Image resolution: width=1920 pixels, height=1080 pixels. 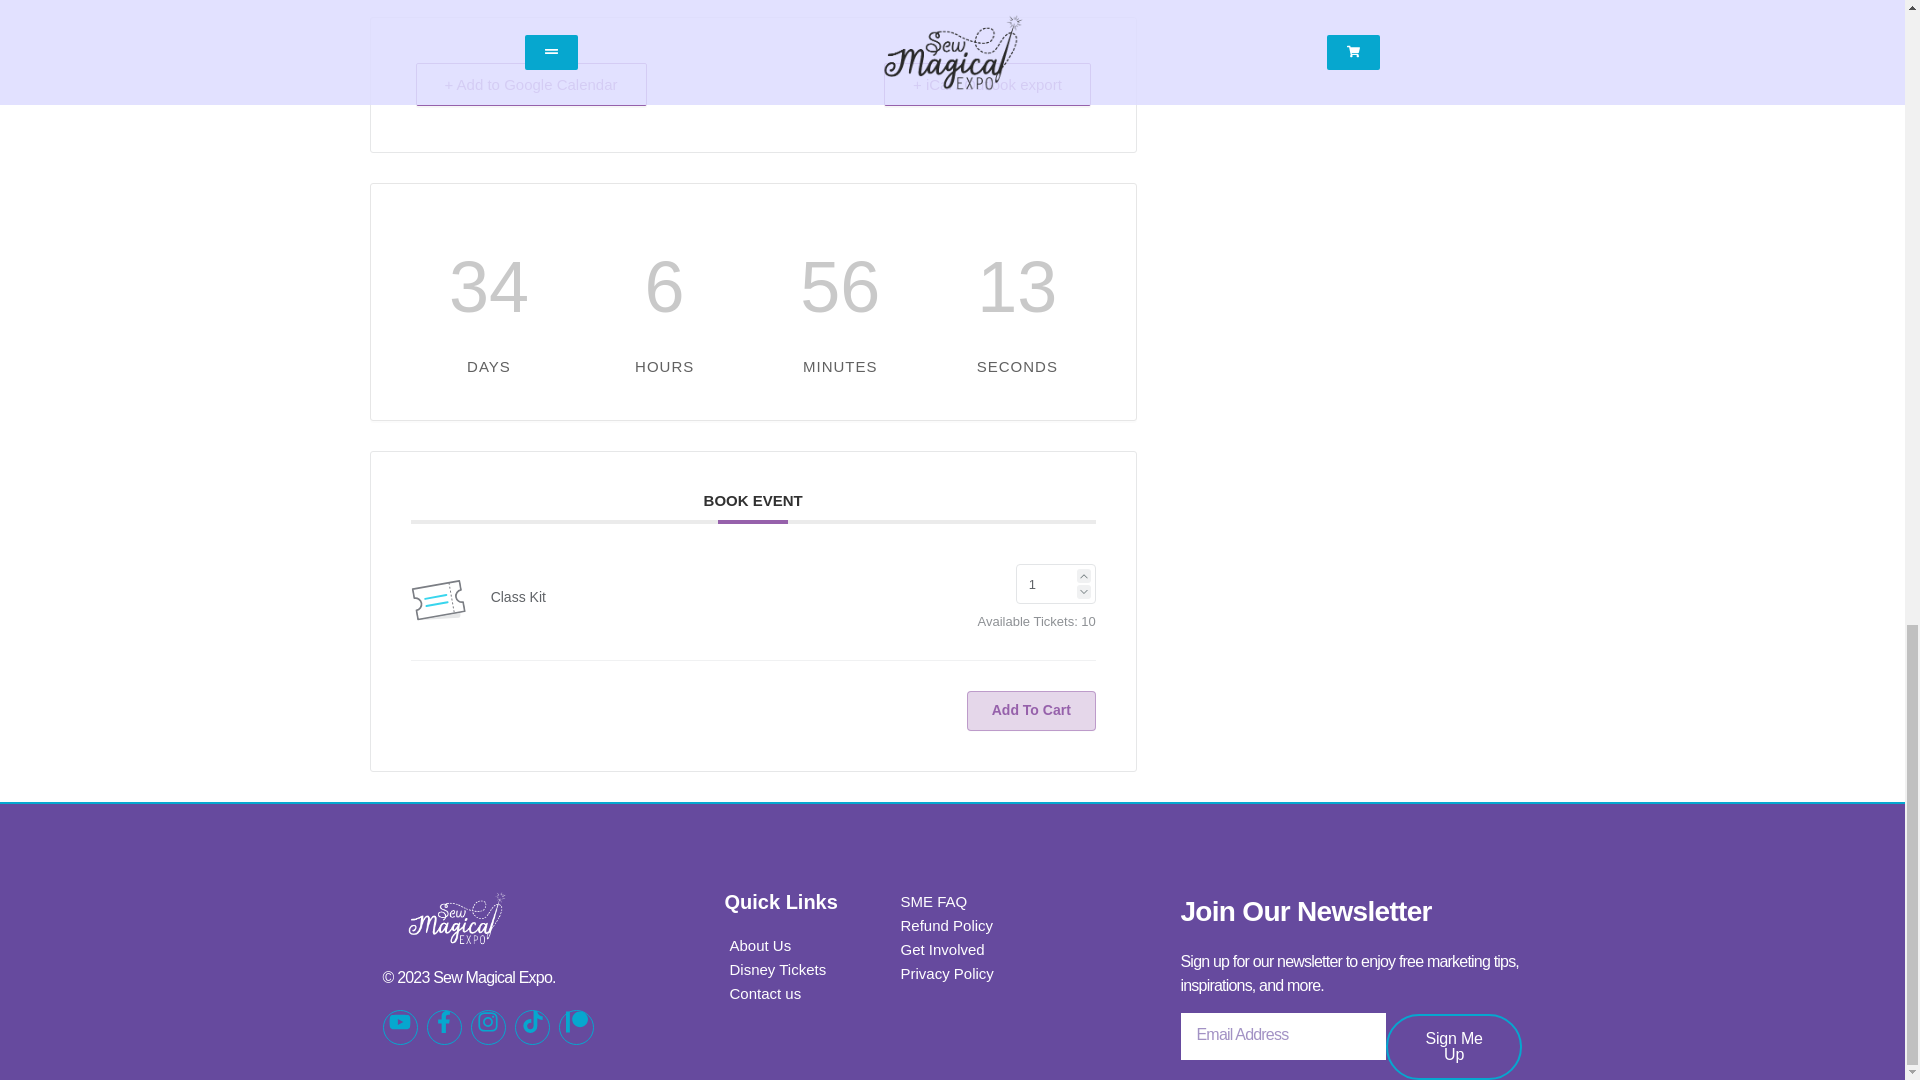 What do you see at coordinates (761, 946) in the screenshot?
I see `About Us` at bounding box center [761, 946].